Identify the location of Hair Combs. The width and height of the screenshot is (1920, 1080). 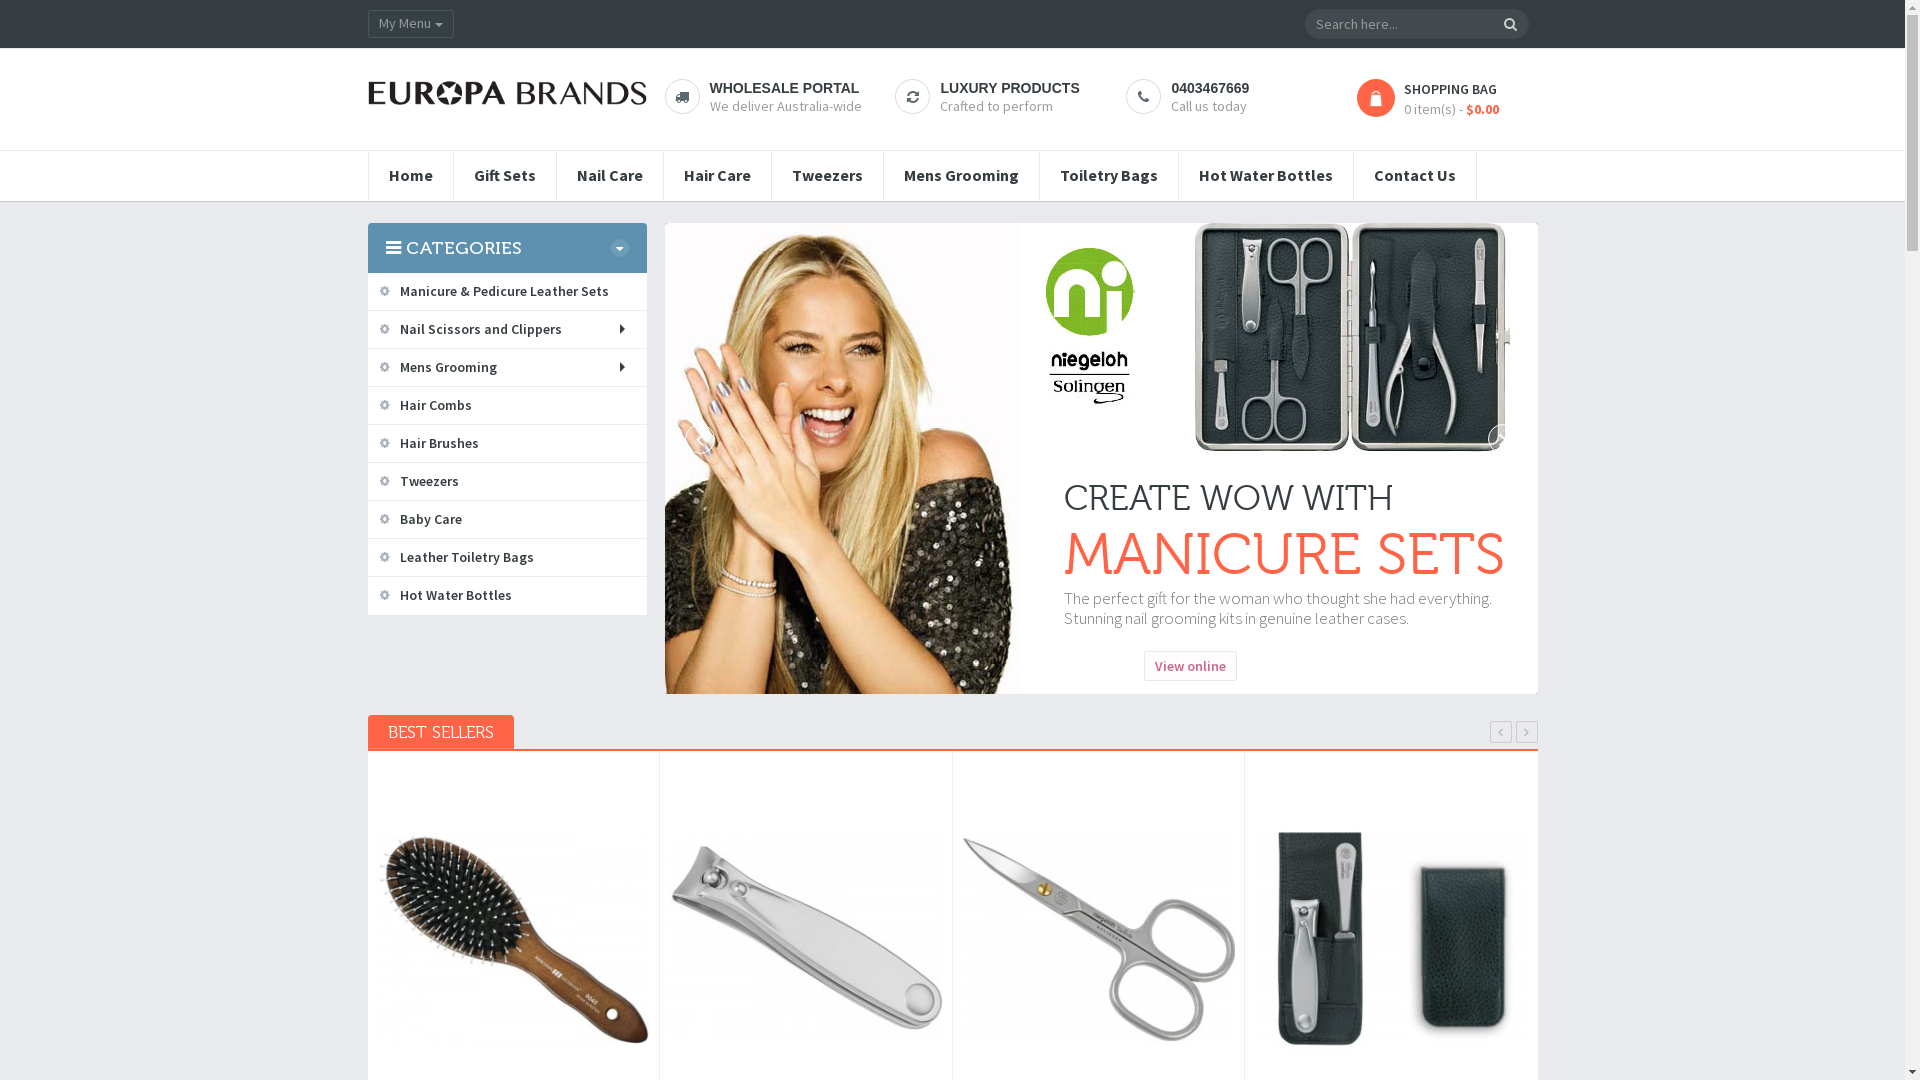
(508, 406).